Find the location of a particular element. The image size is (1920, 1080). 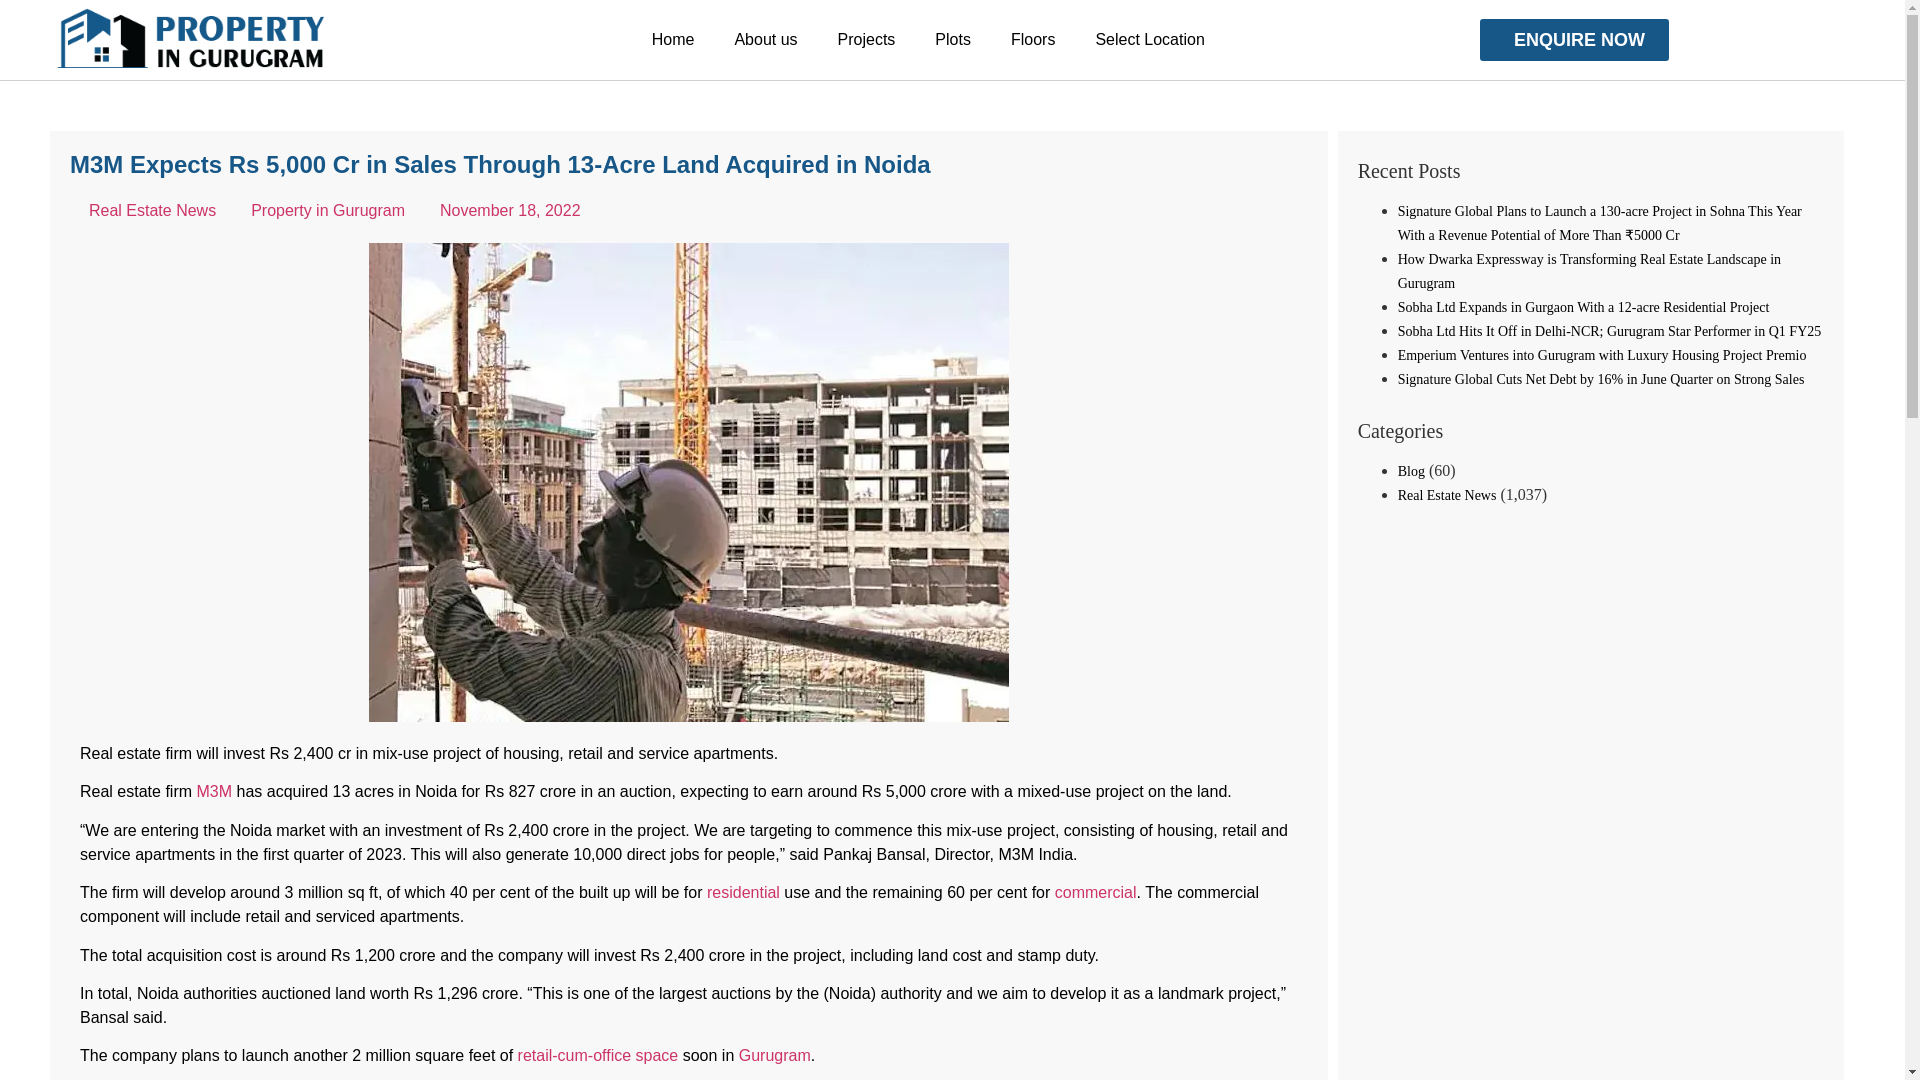

M3M is located at coordinates (214, 792).